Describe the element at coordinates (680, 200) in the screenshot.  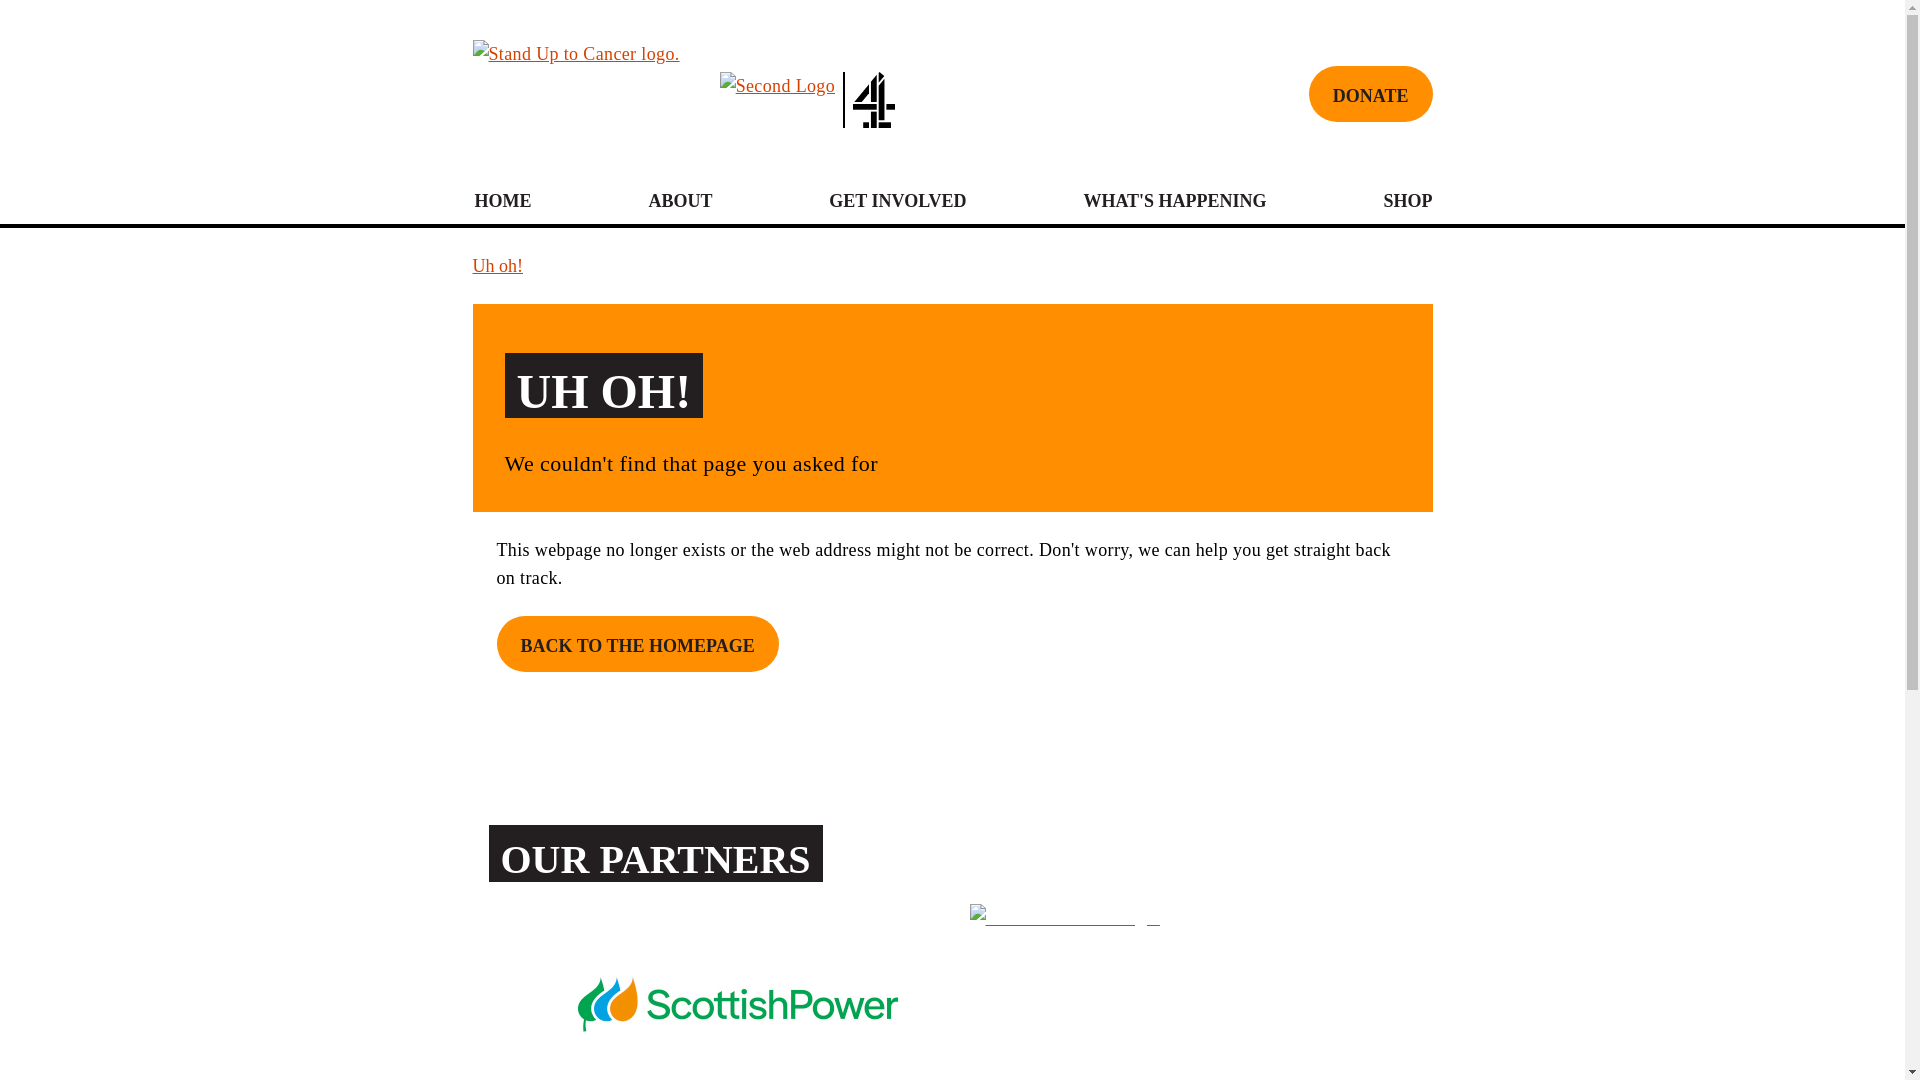
I see `ABOUT` at that location.